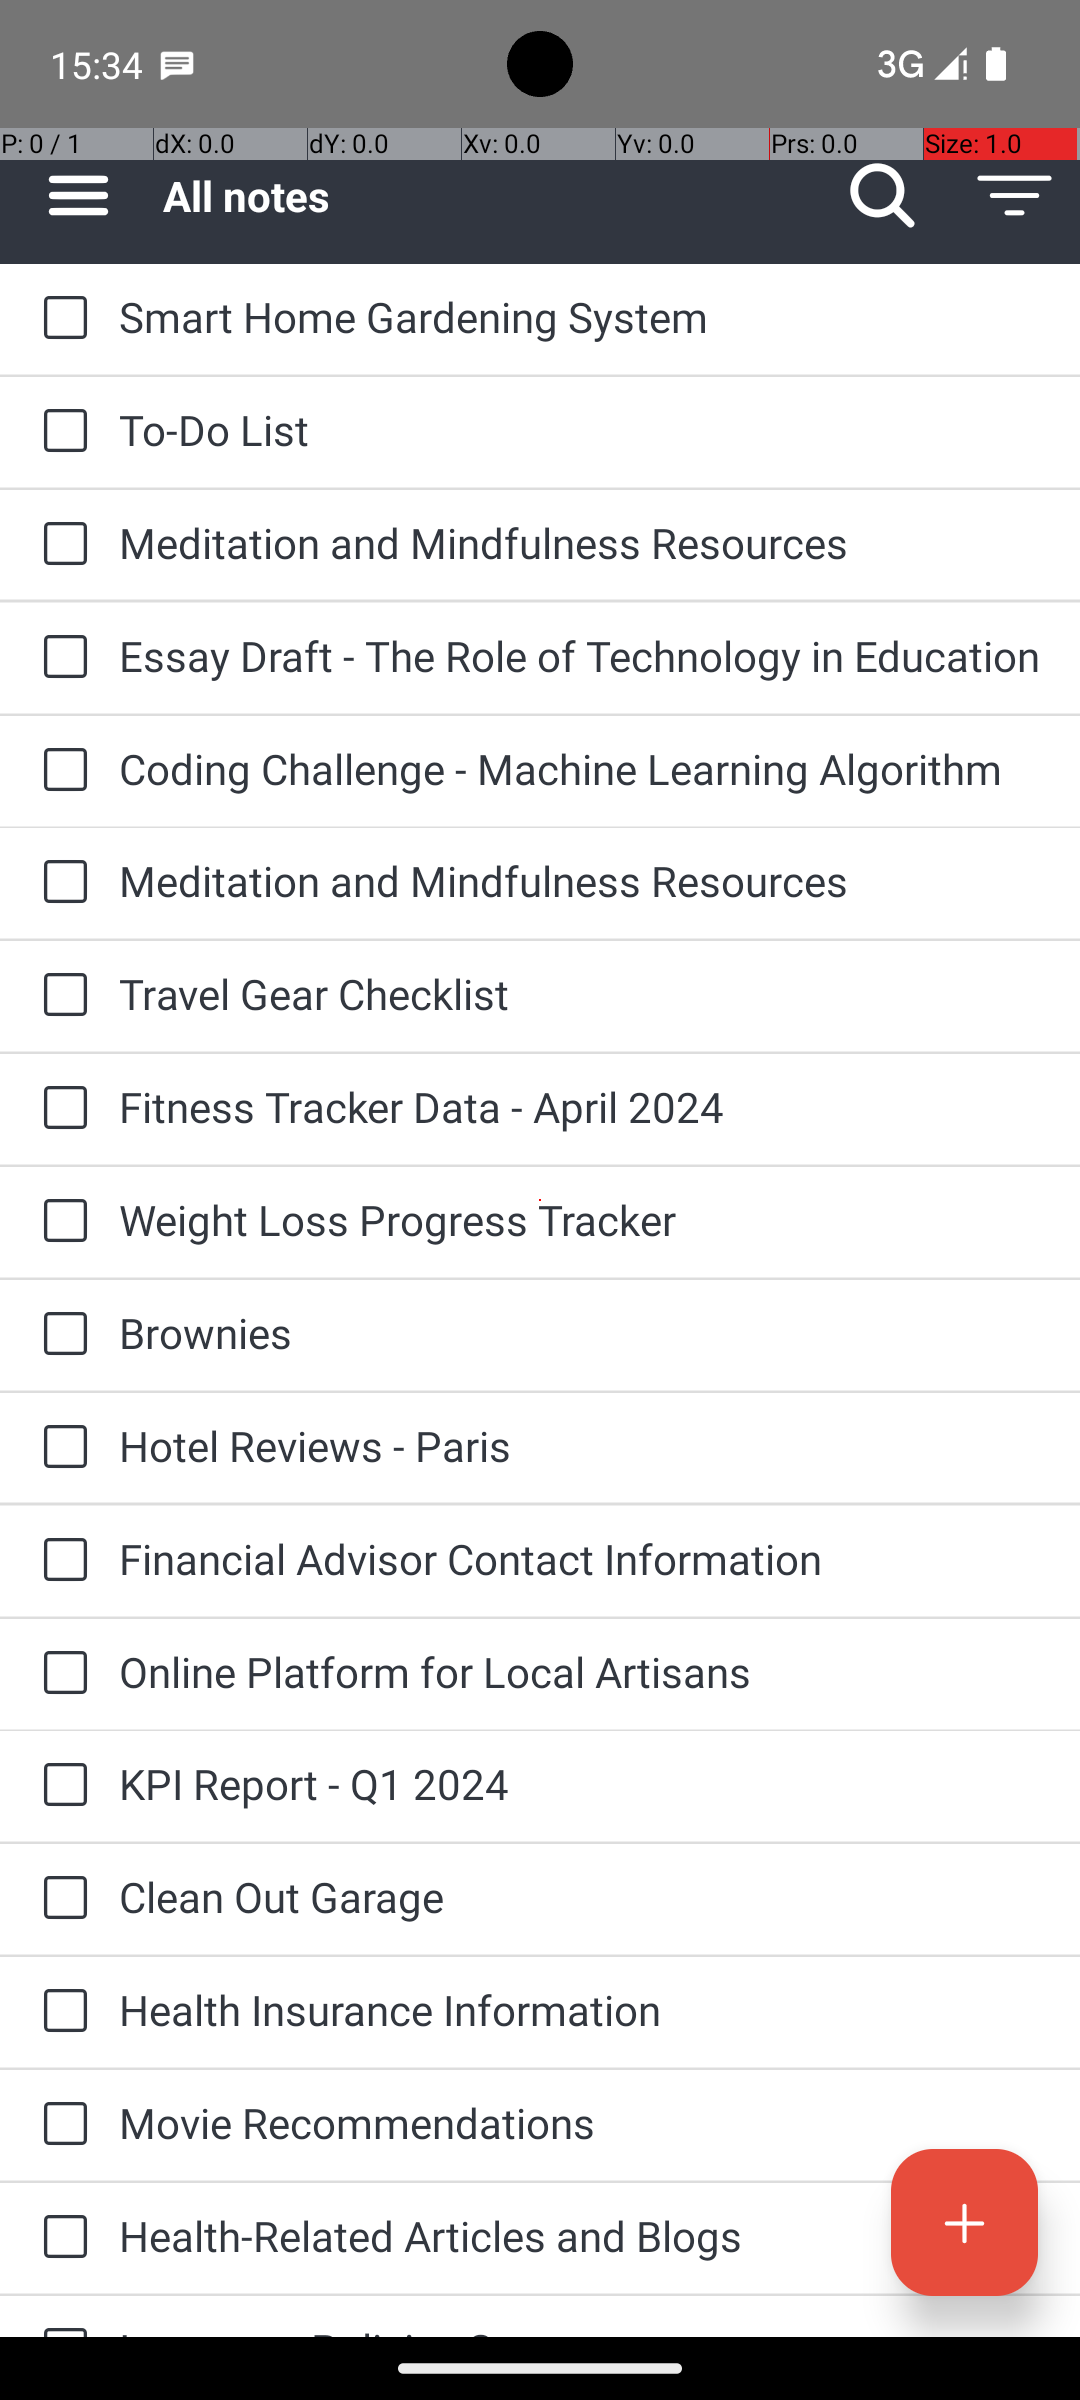  I want to click on , so click(65, 319).